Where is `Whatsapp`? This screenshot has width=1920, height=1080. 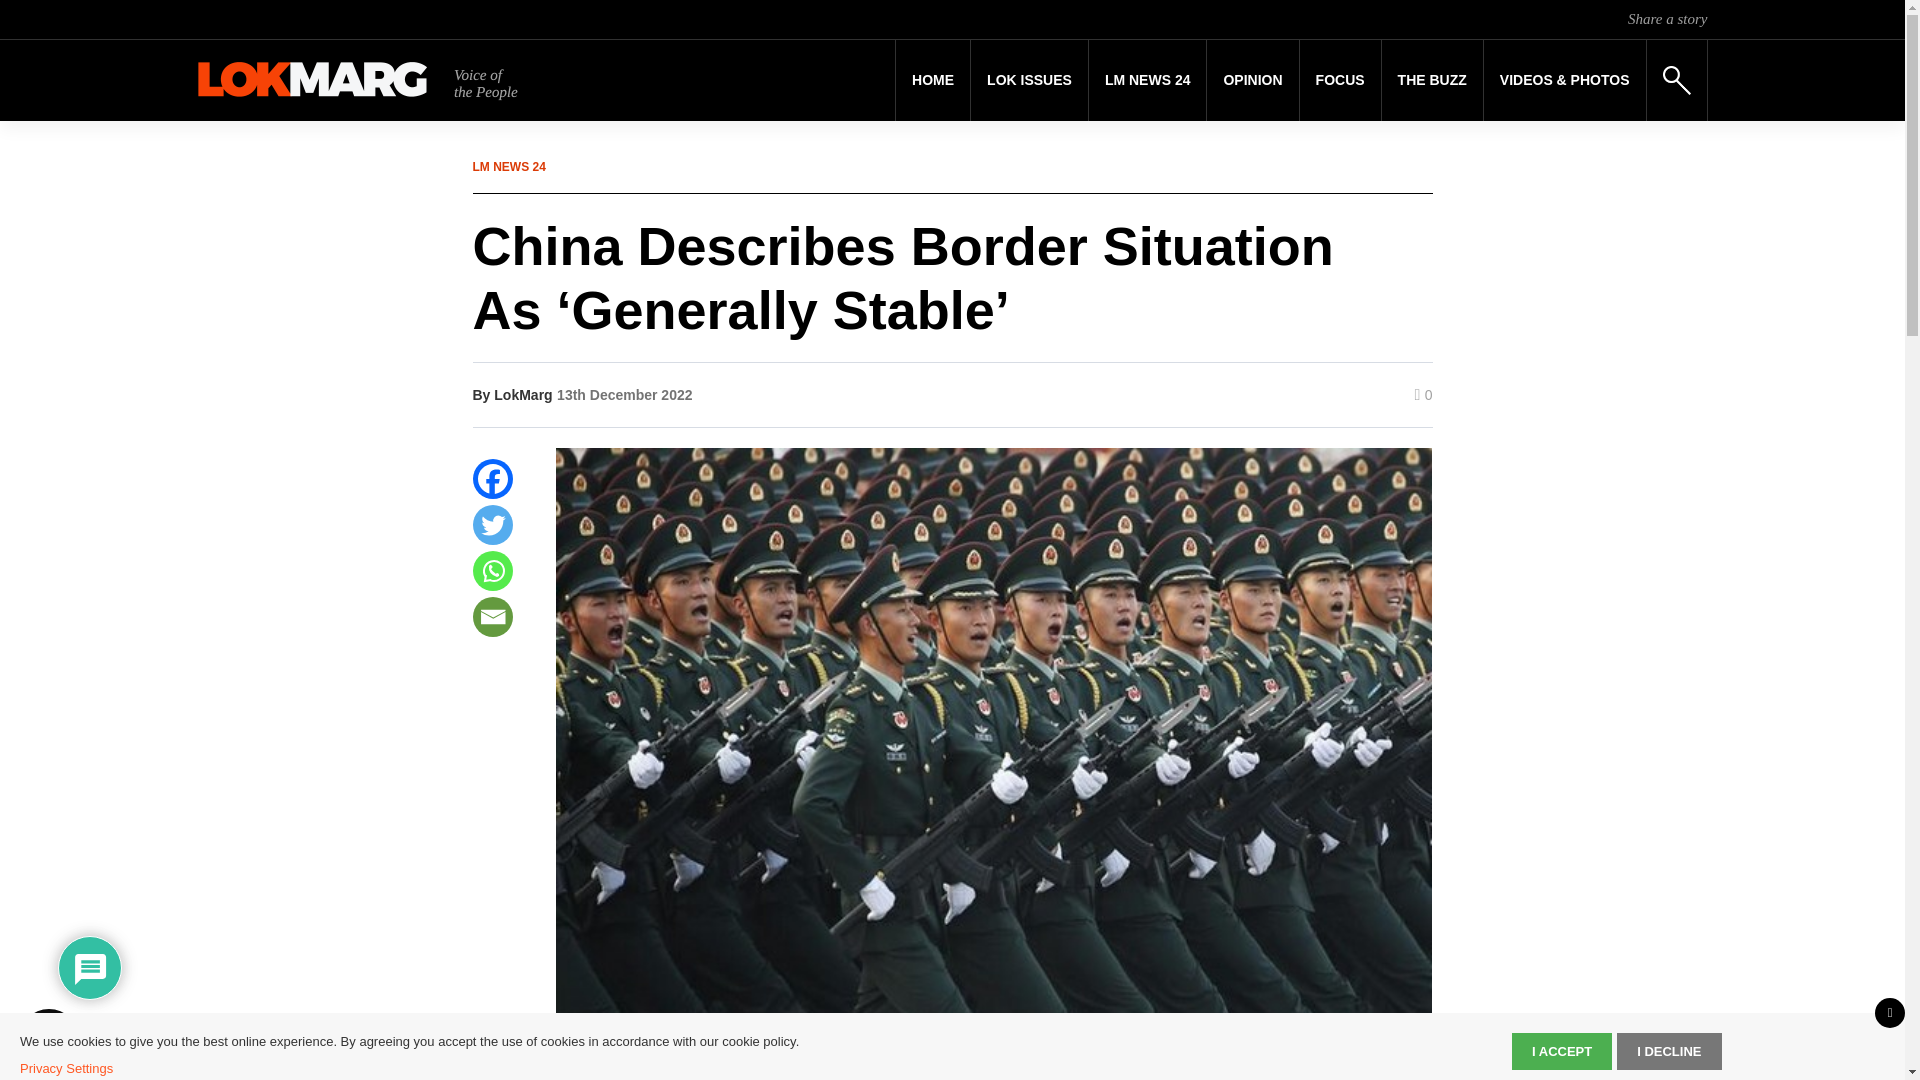 Whatsapp is located at coordinates (492, 570).